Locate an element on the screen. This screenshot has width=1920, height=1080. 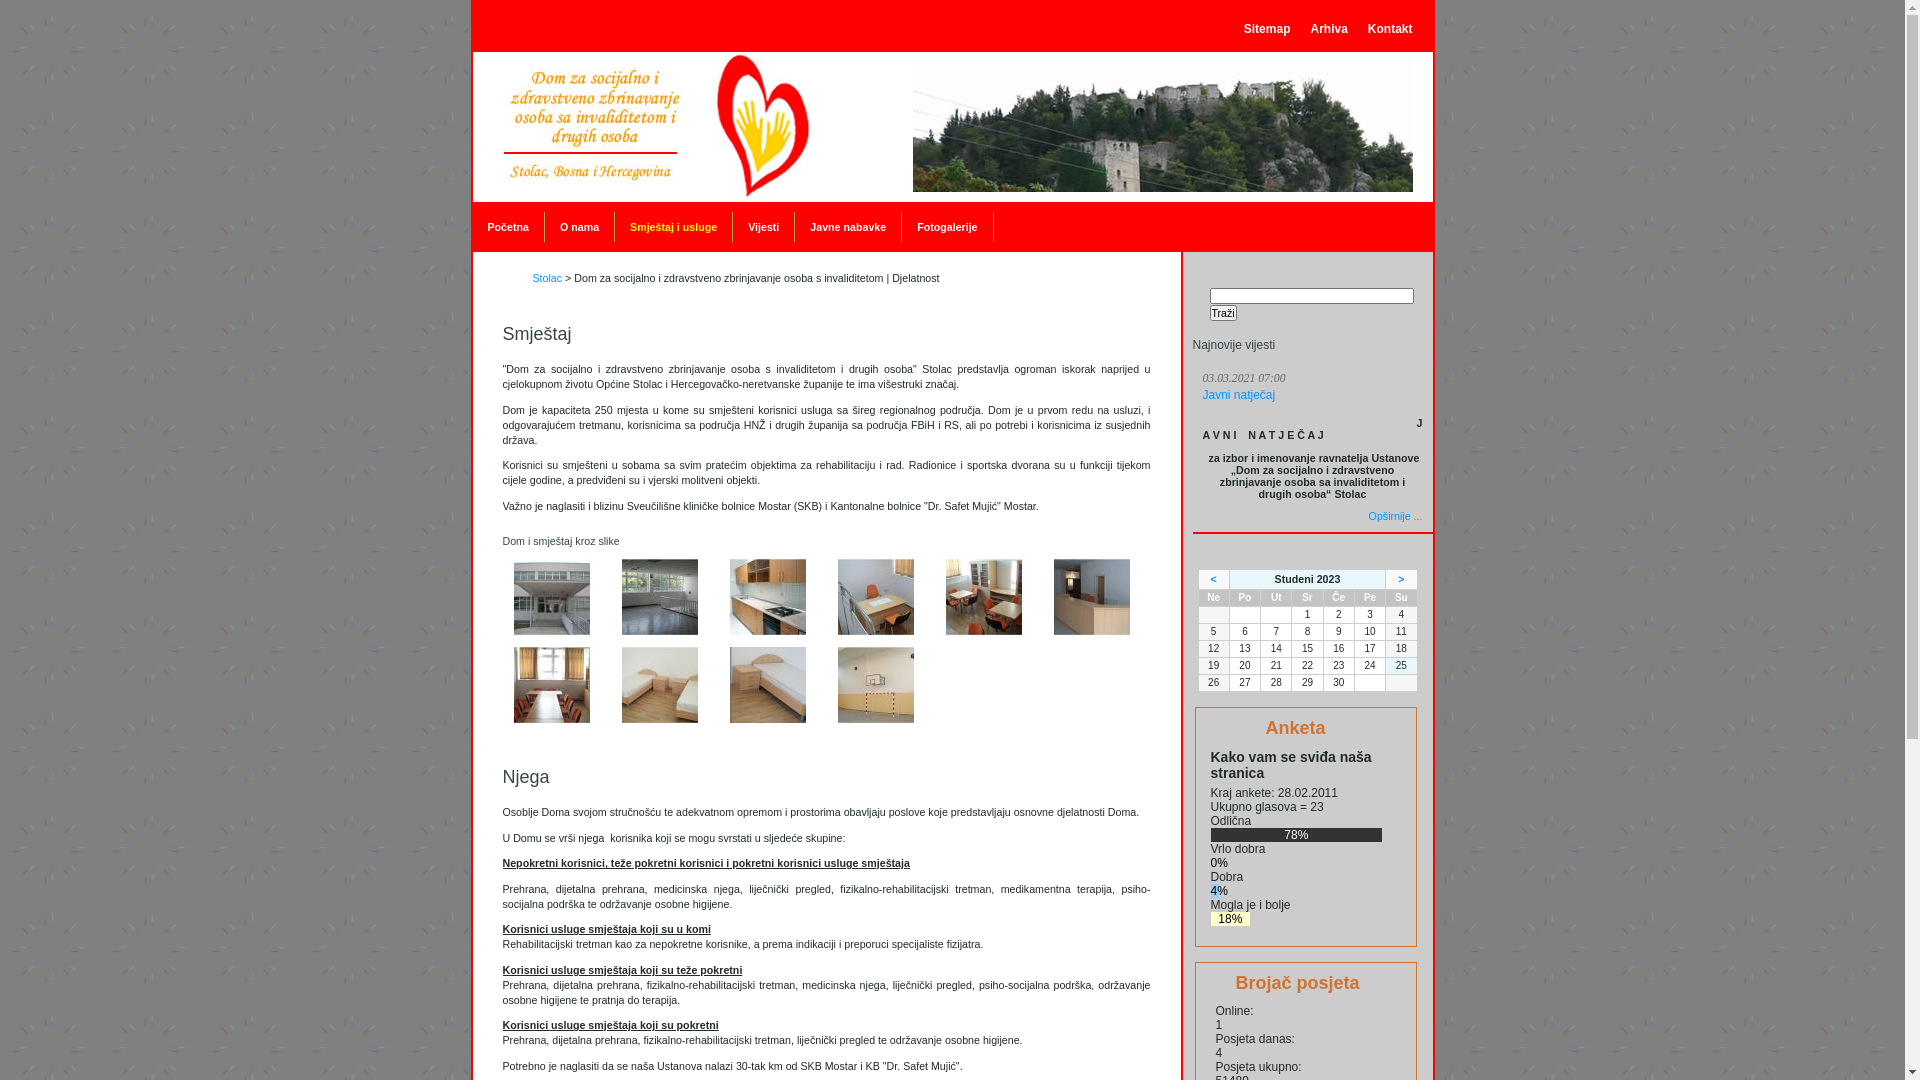
ordinacija is located at coordinates (876, 631).